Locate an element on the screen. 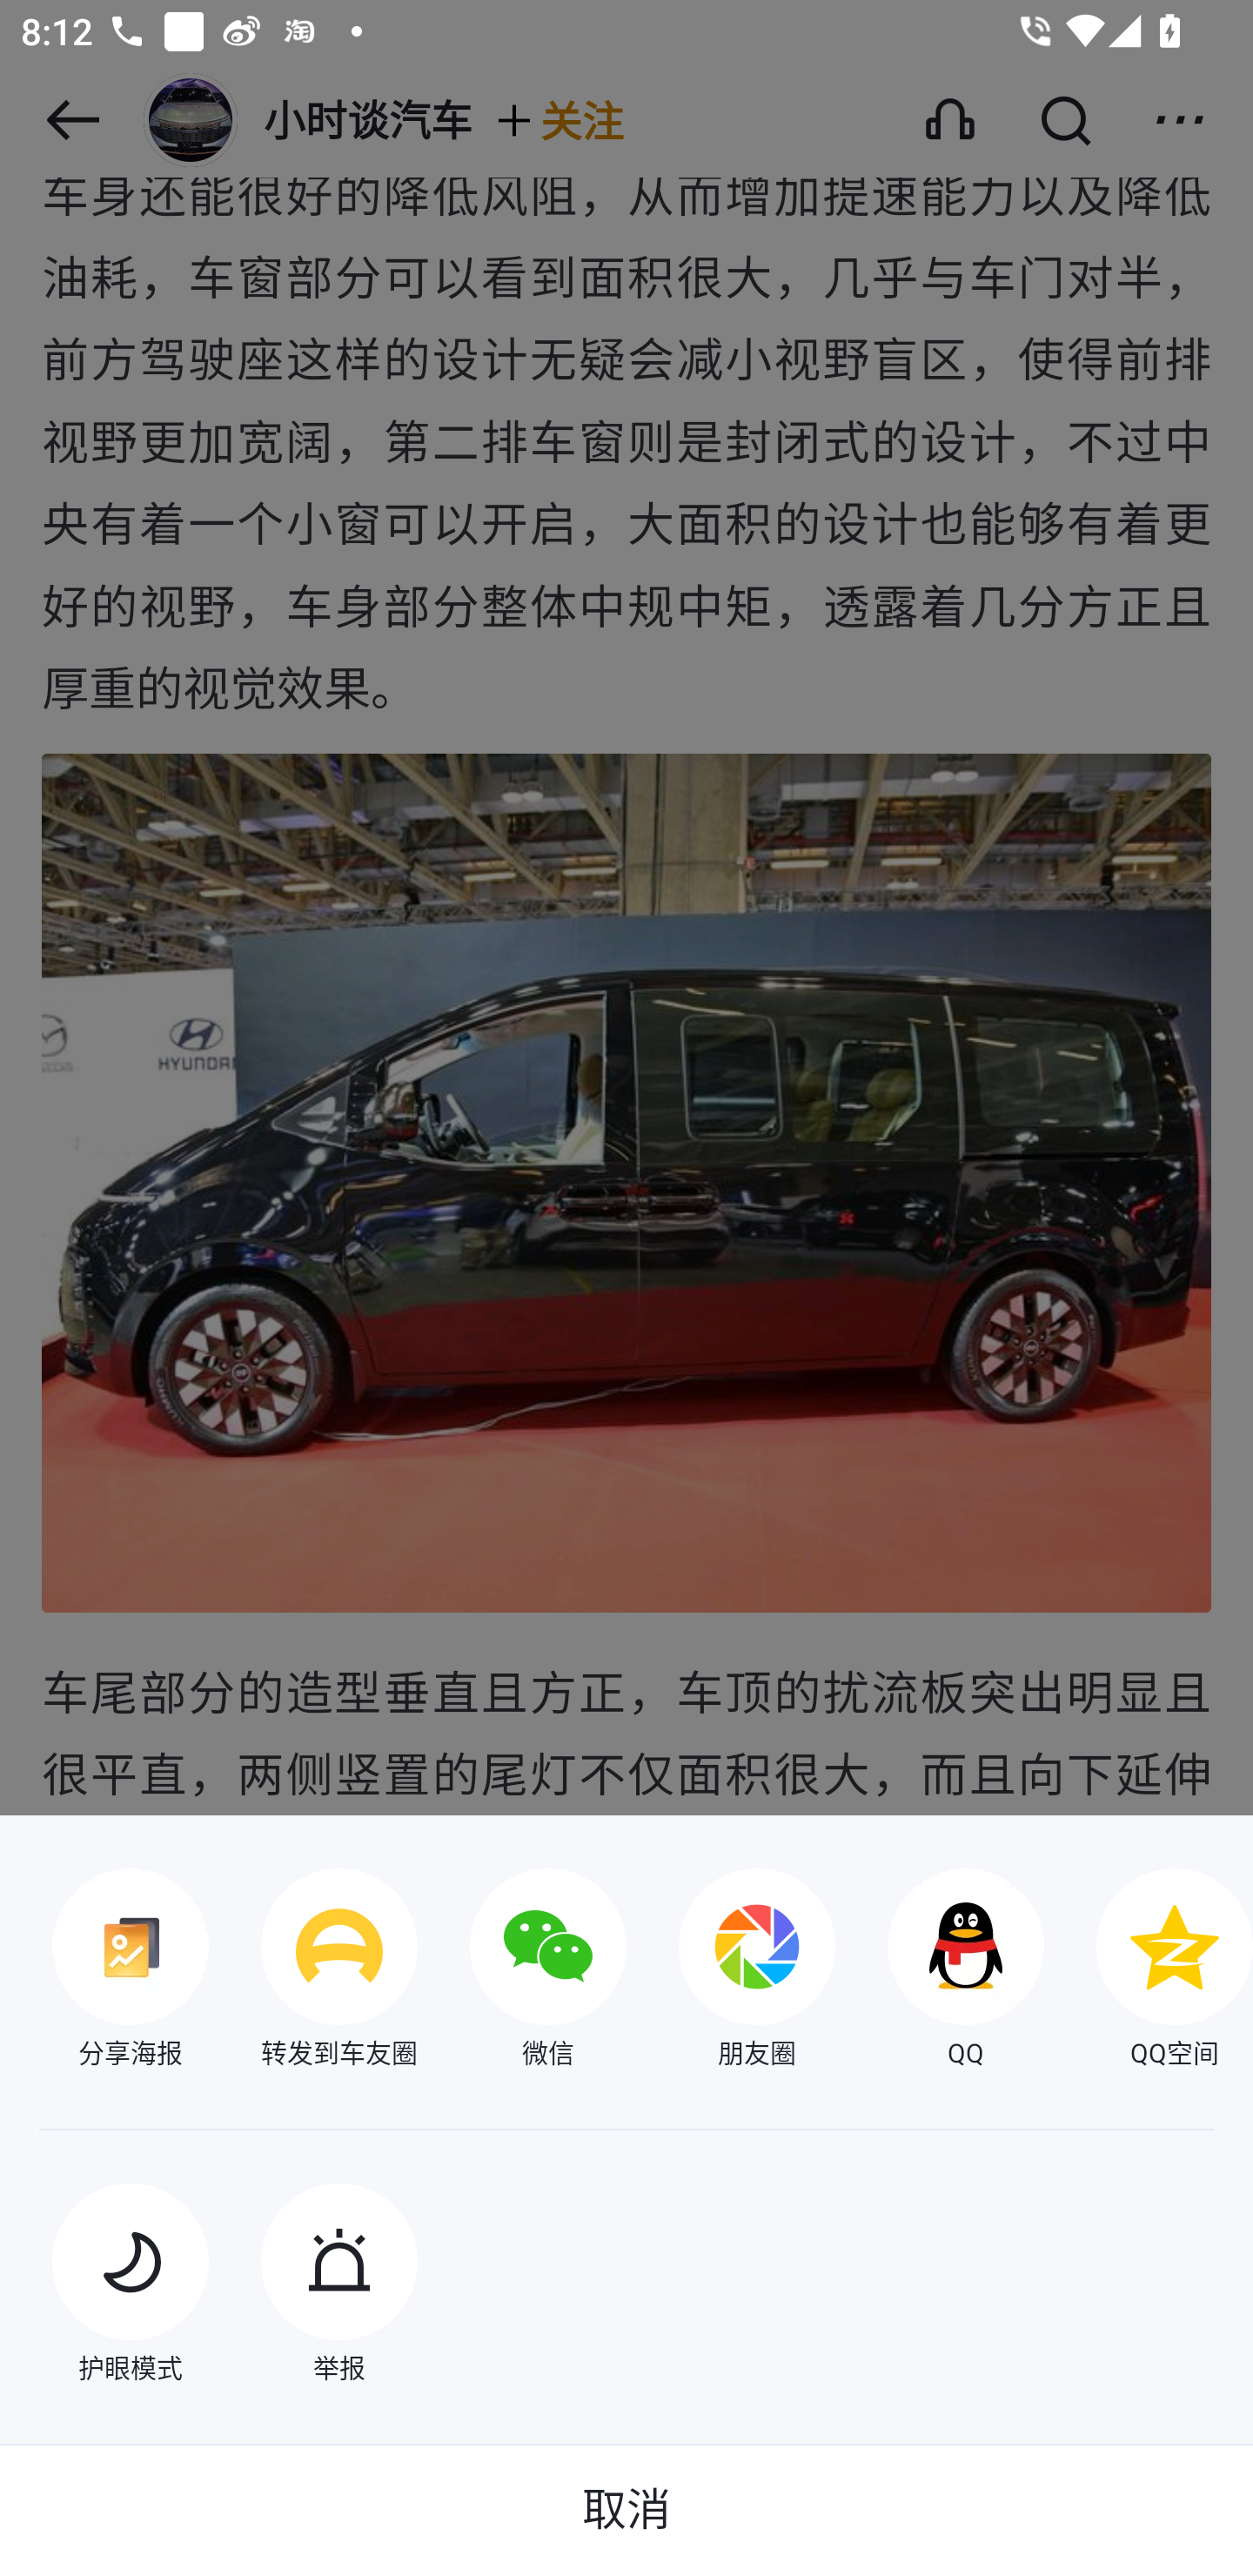  朋友圈 is located at coordinates (731, 1971).